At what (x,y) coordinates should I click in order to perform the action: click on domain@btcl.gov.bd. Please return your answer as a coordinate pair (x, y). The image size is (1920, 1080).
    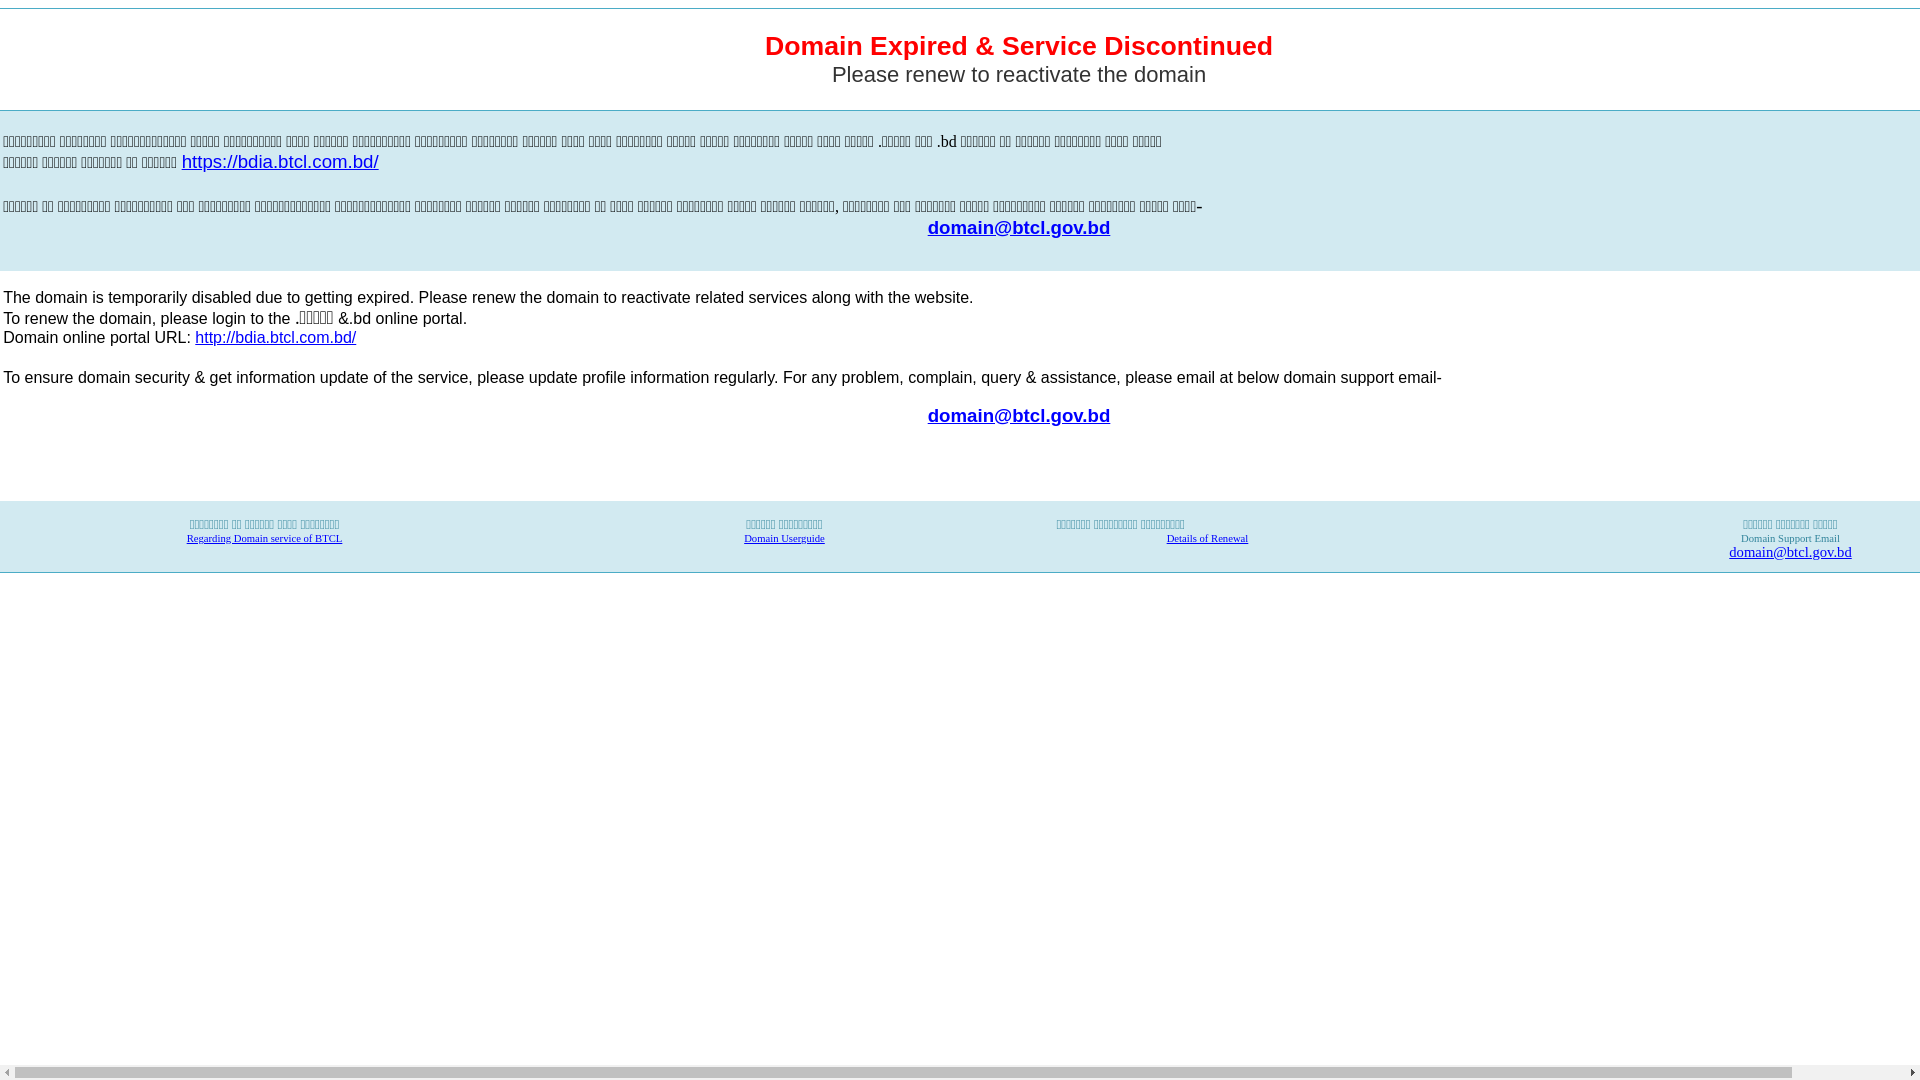
    Looking at the image, I should click on (1790, 552).